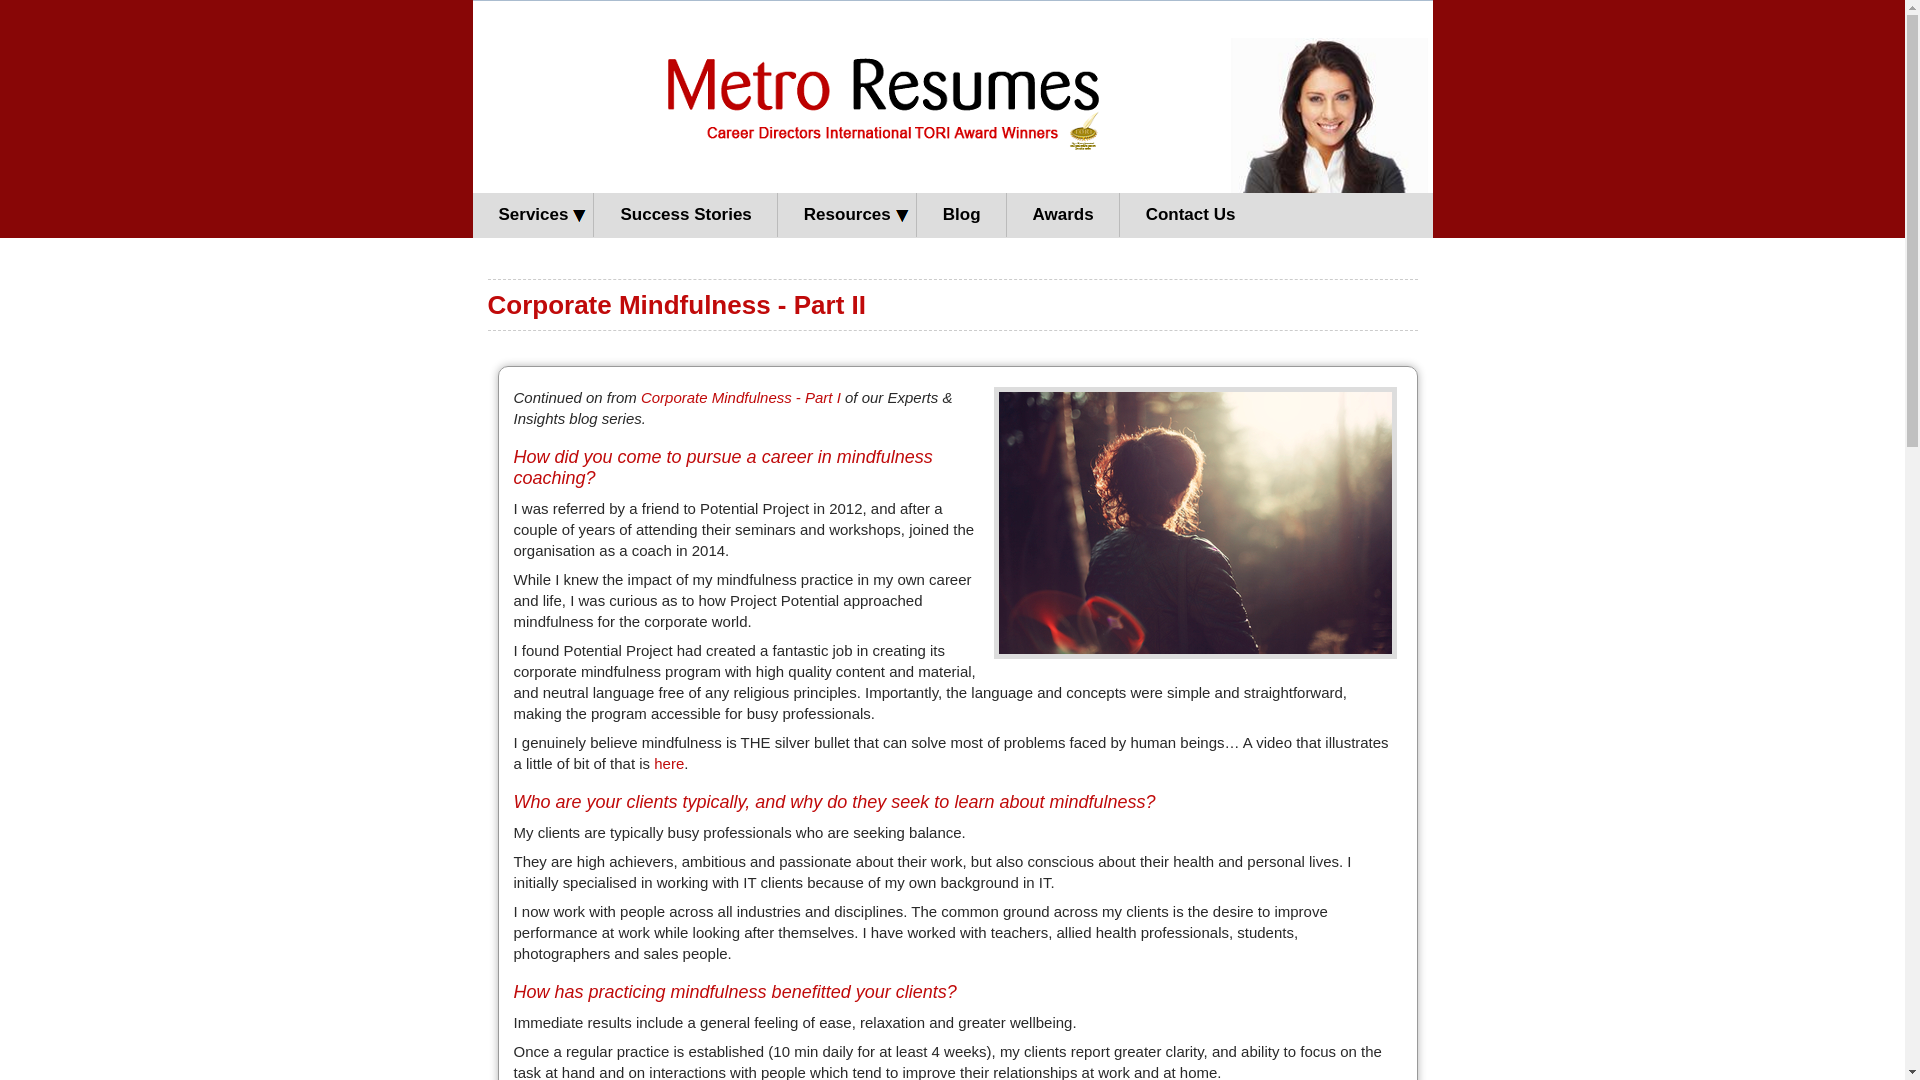  What do you see at coordinates (808, 165) in the screenshot?
I see `Home` at bounding box center [808, 165].